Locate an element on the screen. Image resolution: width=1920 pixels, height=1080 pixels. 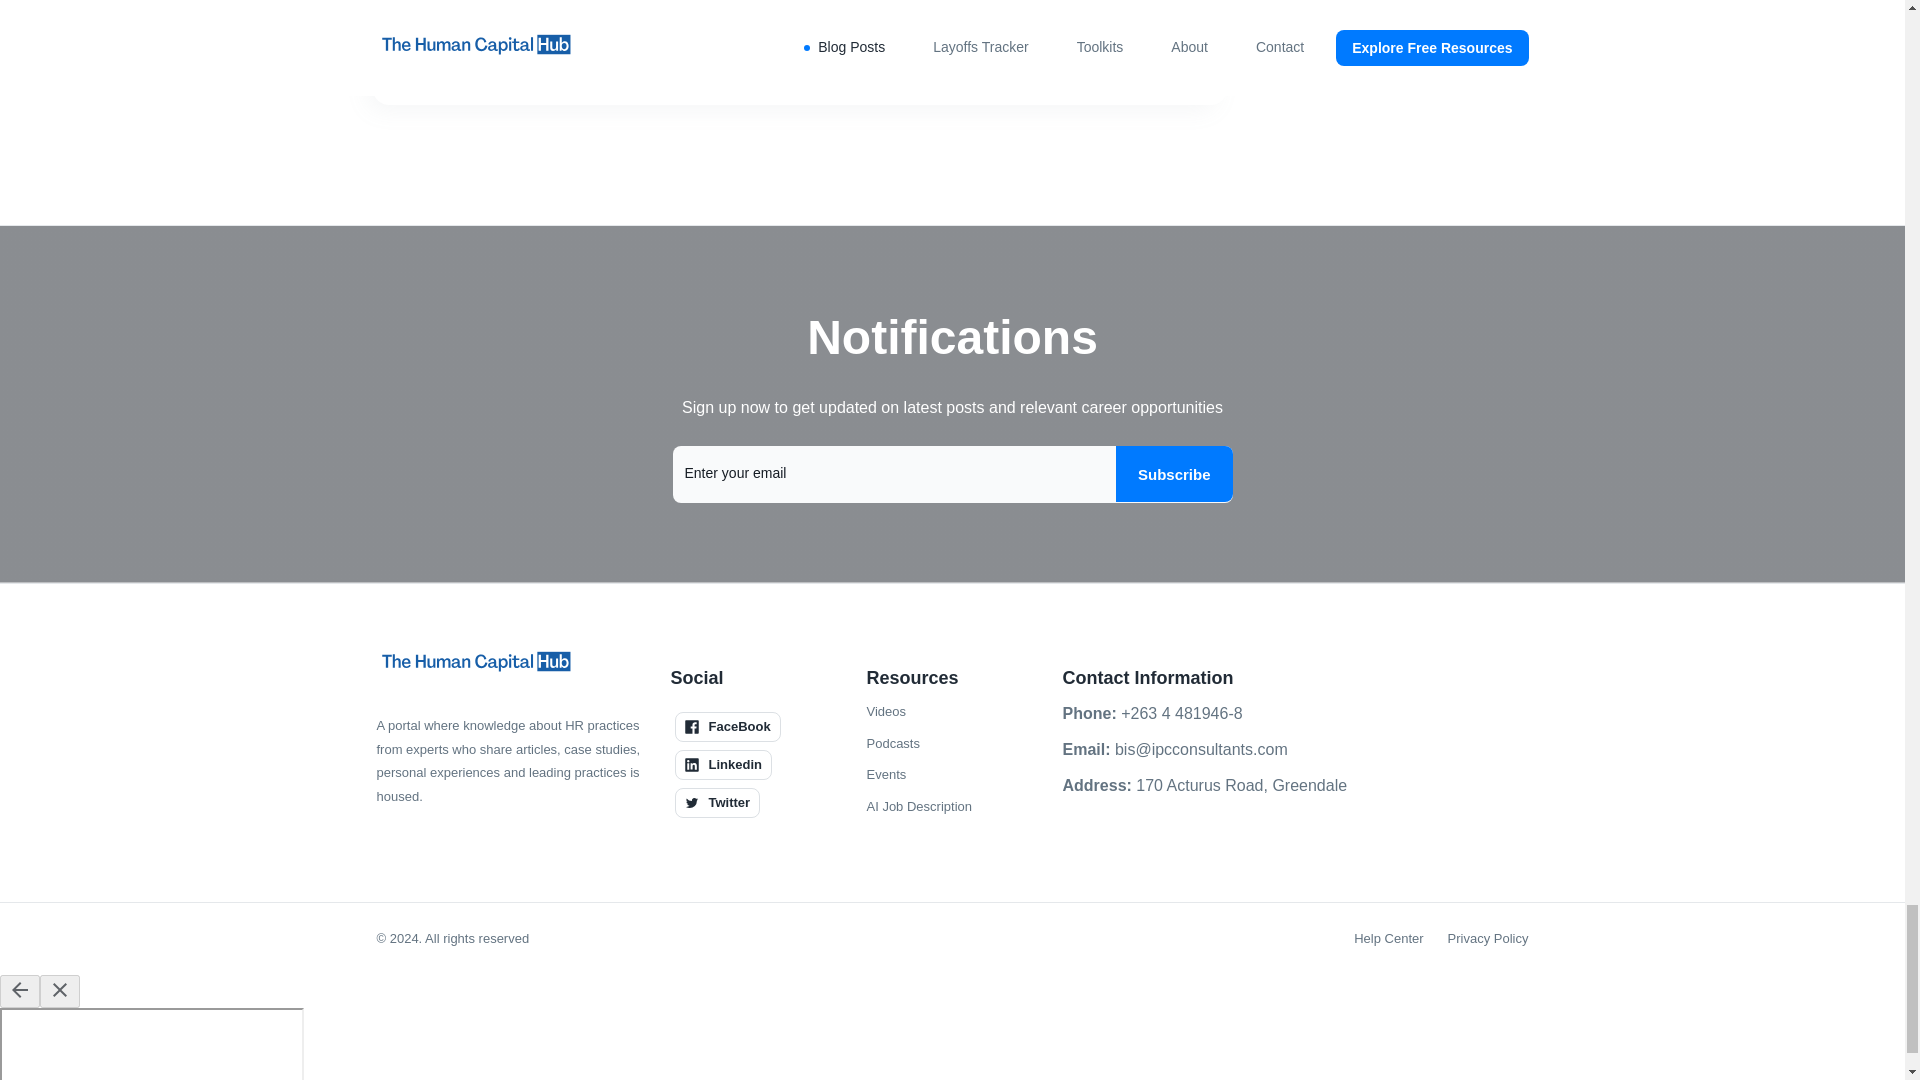
Events is located at coordinates (886, 774).